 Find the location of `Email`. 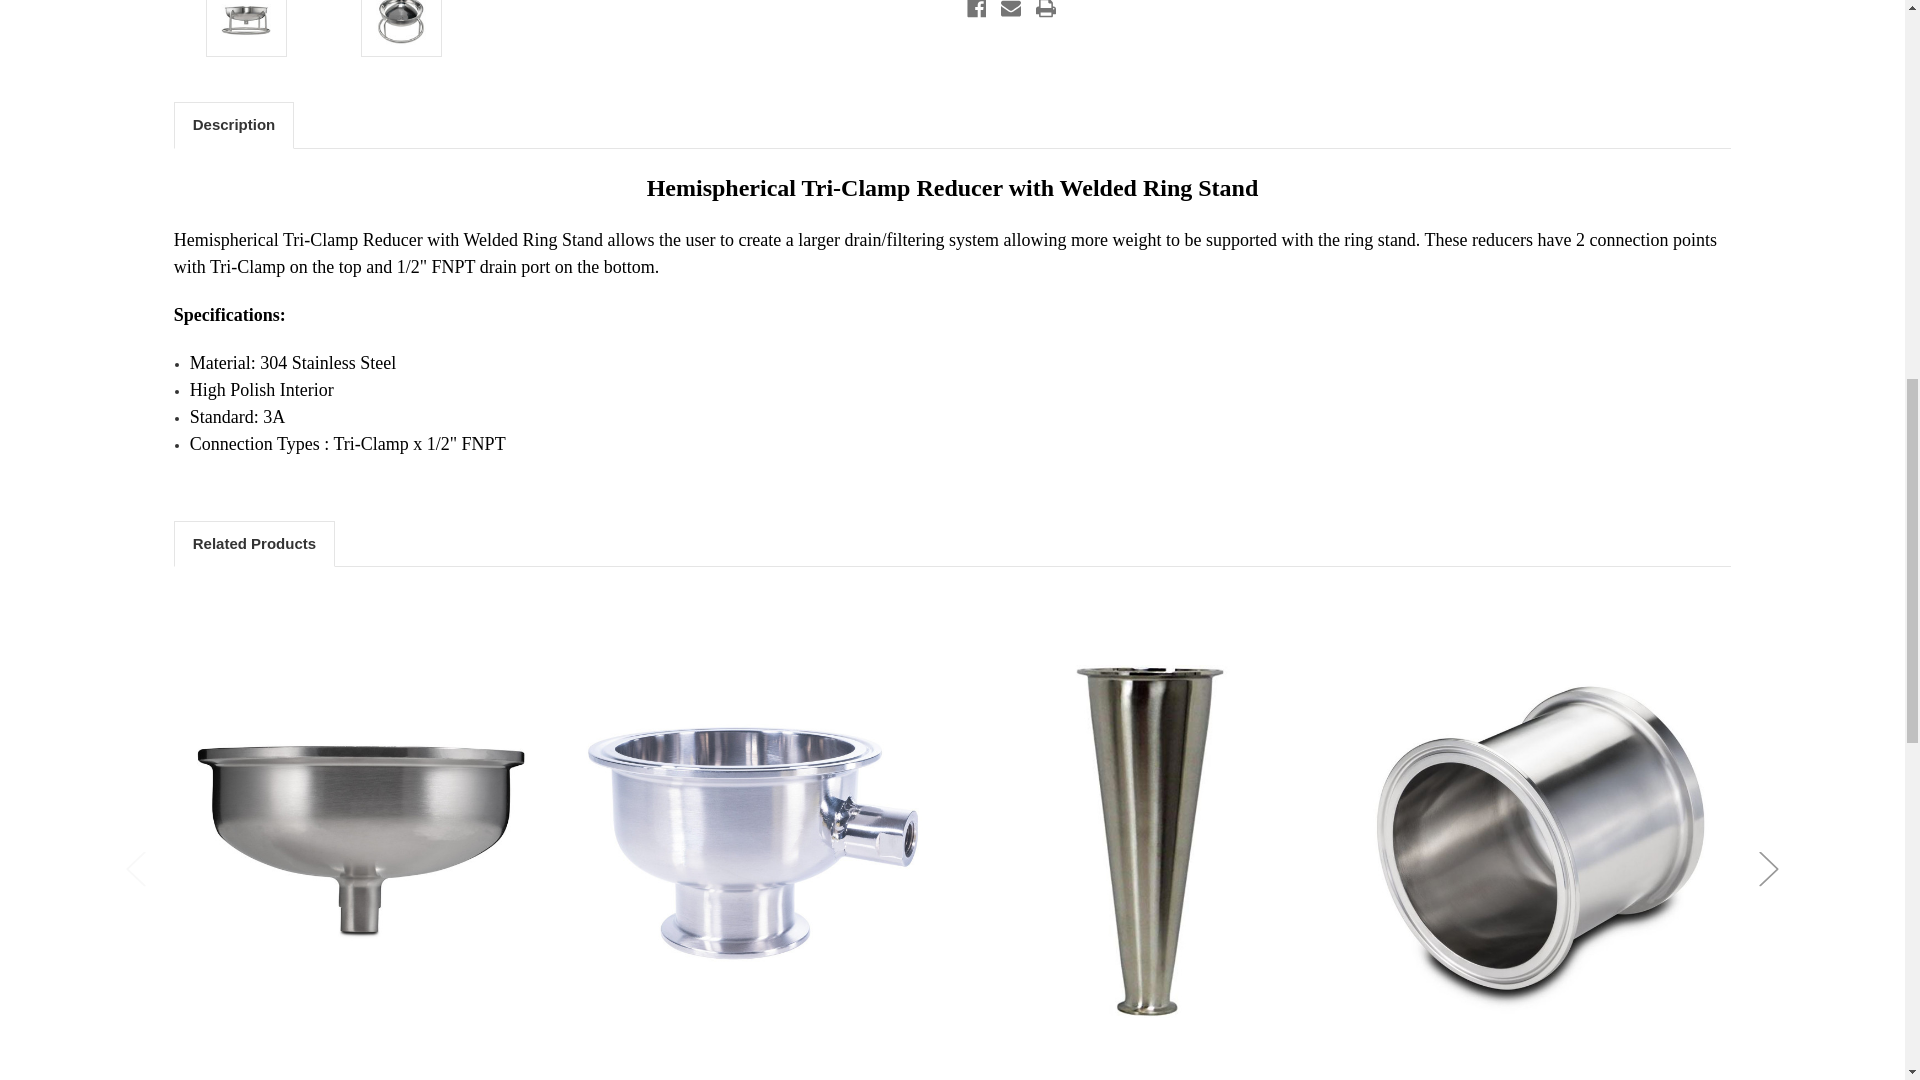

Email is located at coordinates (1010, 10).